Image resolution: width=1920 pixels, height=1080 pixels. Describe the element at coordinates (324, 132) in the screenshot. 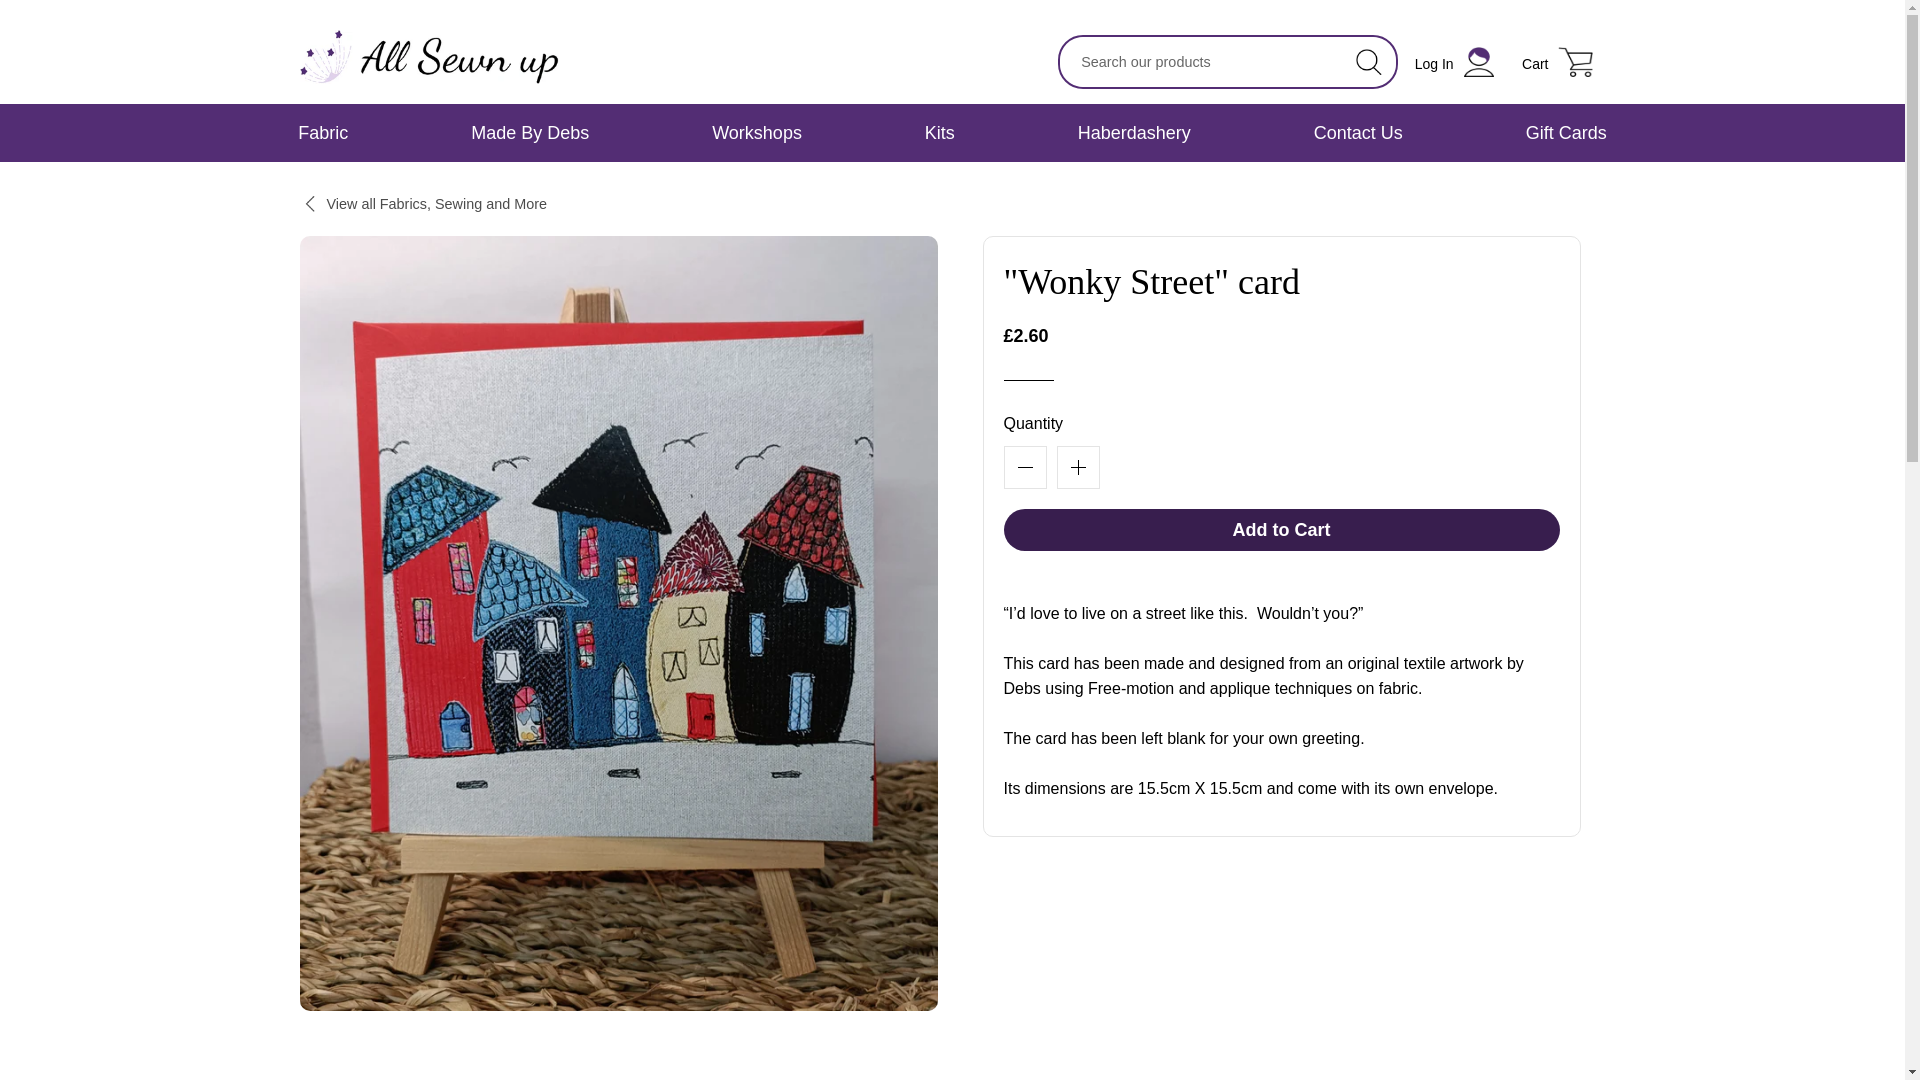

I see `Fabric` at that location.